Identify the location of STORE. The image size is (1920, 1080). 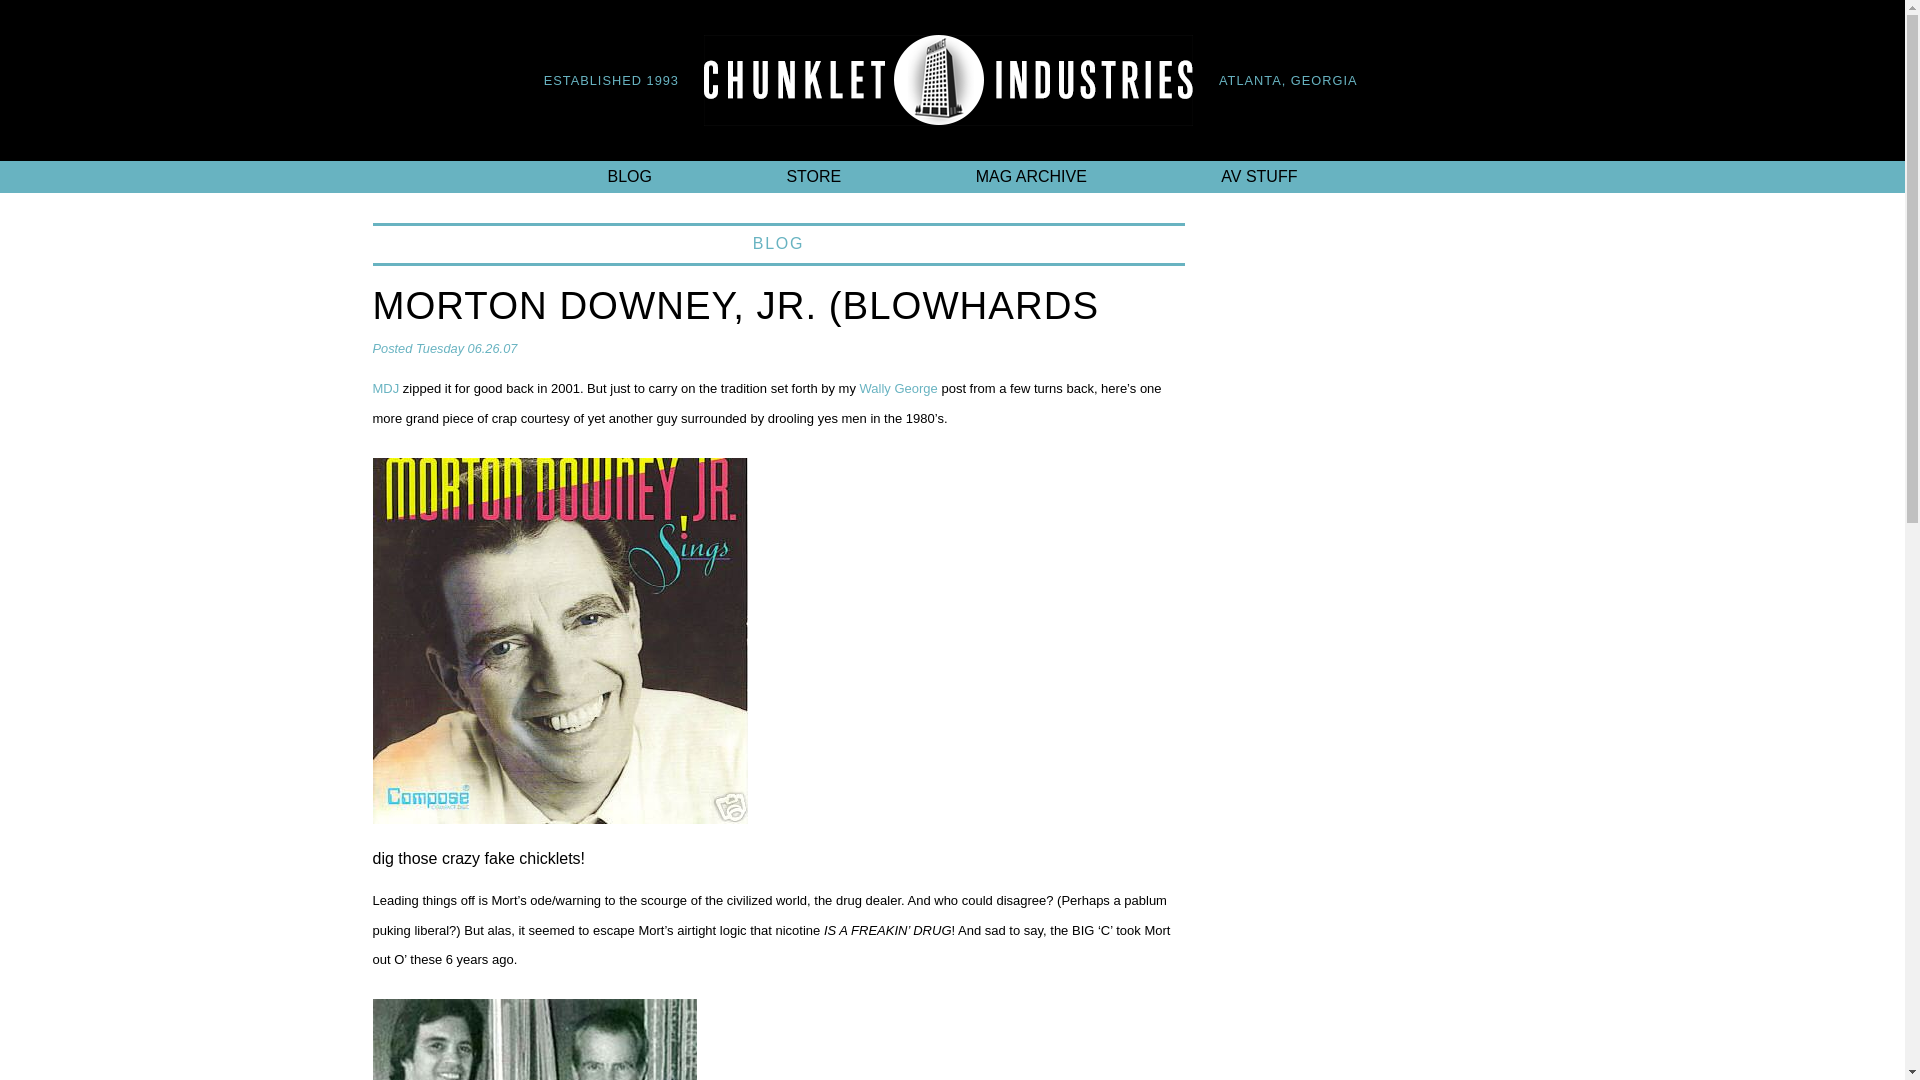
(814, 176).